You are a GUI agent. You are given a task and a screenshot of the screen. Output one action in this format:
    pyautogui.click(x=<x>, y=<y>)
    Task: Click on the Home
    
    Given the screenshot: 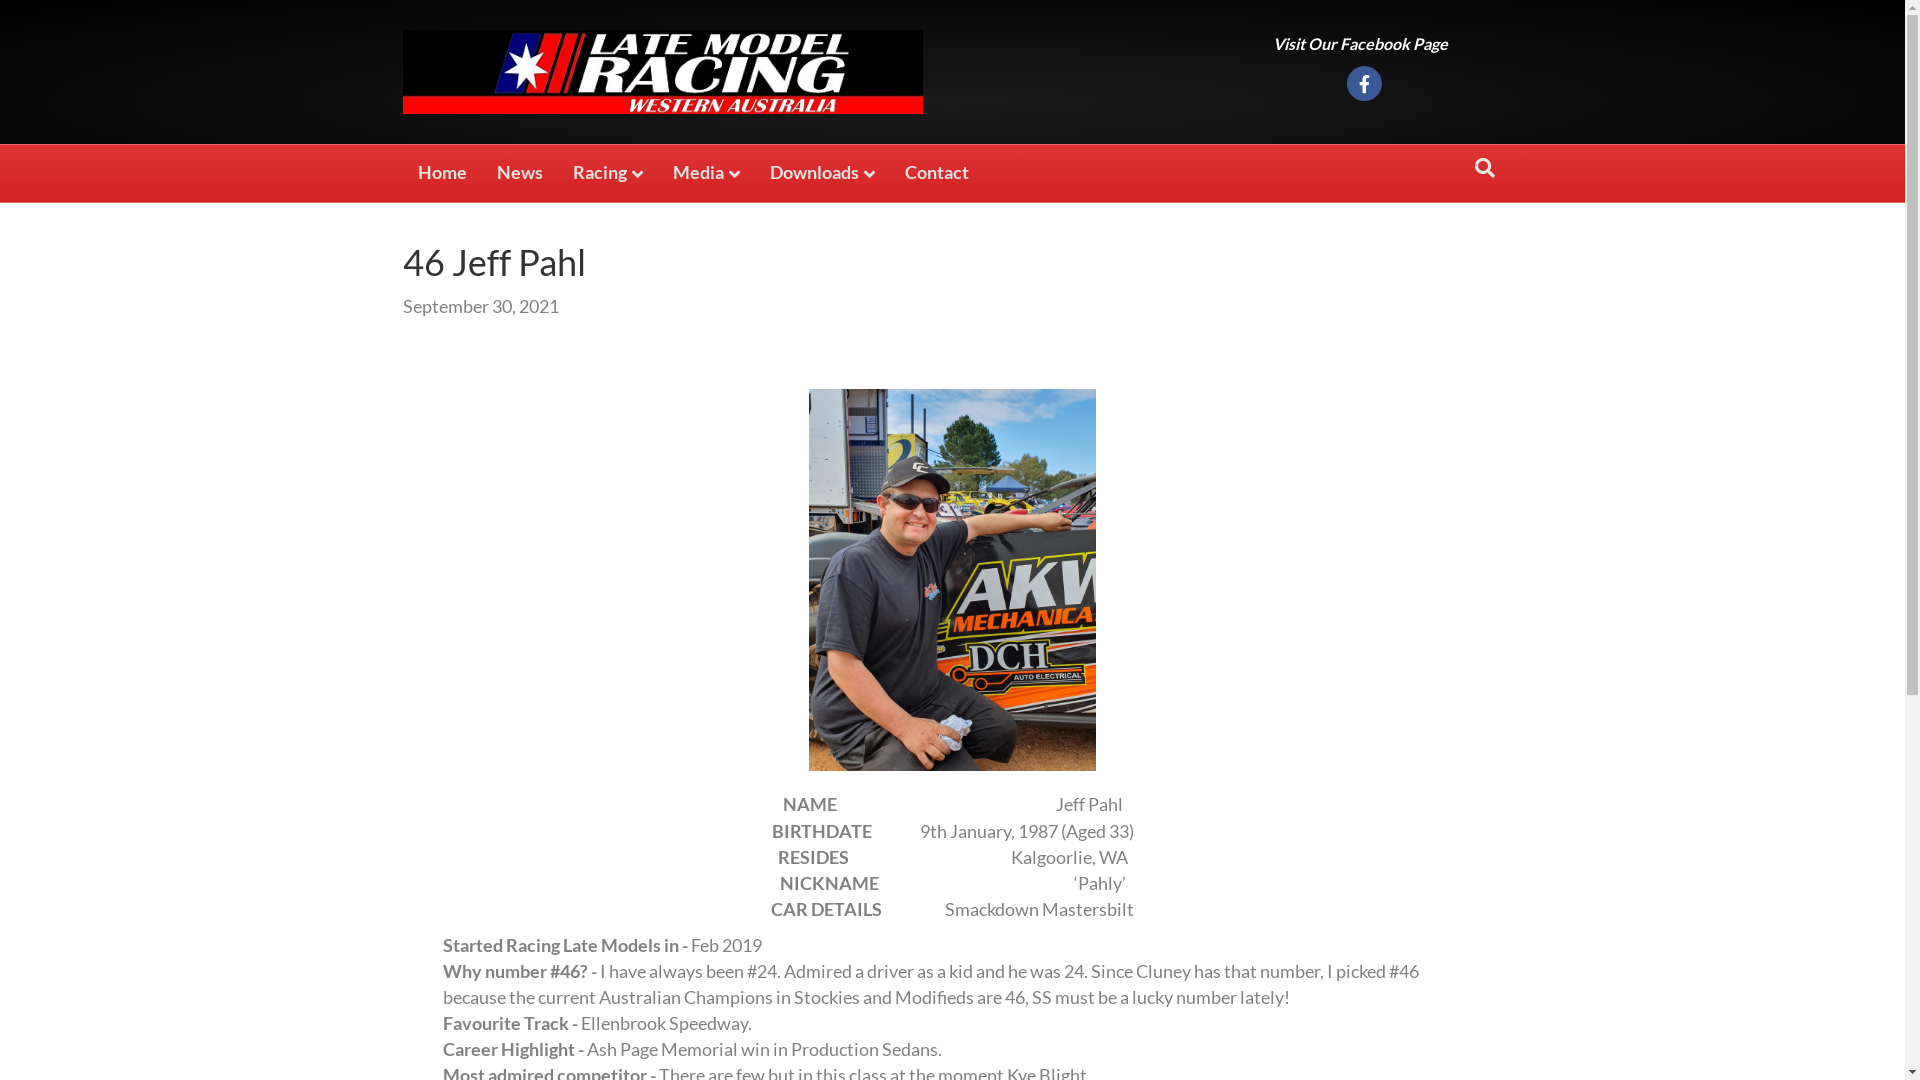 What is the action you would take?
    pyautogui.click(x=442, y=172)
    